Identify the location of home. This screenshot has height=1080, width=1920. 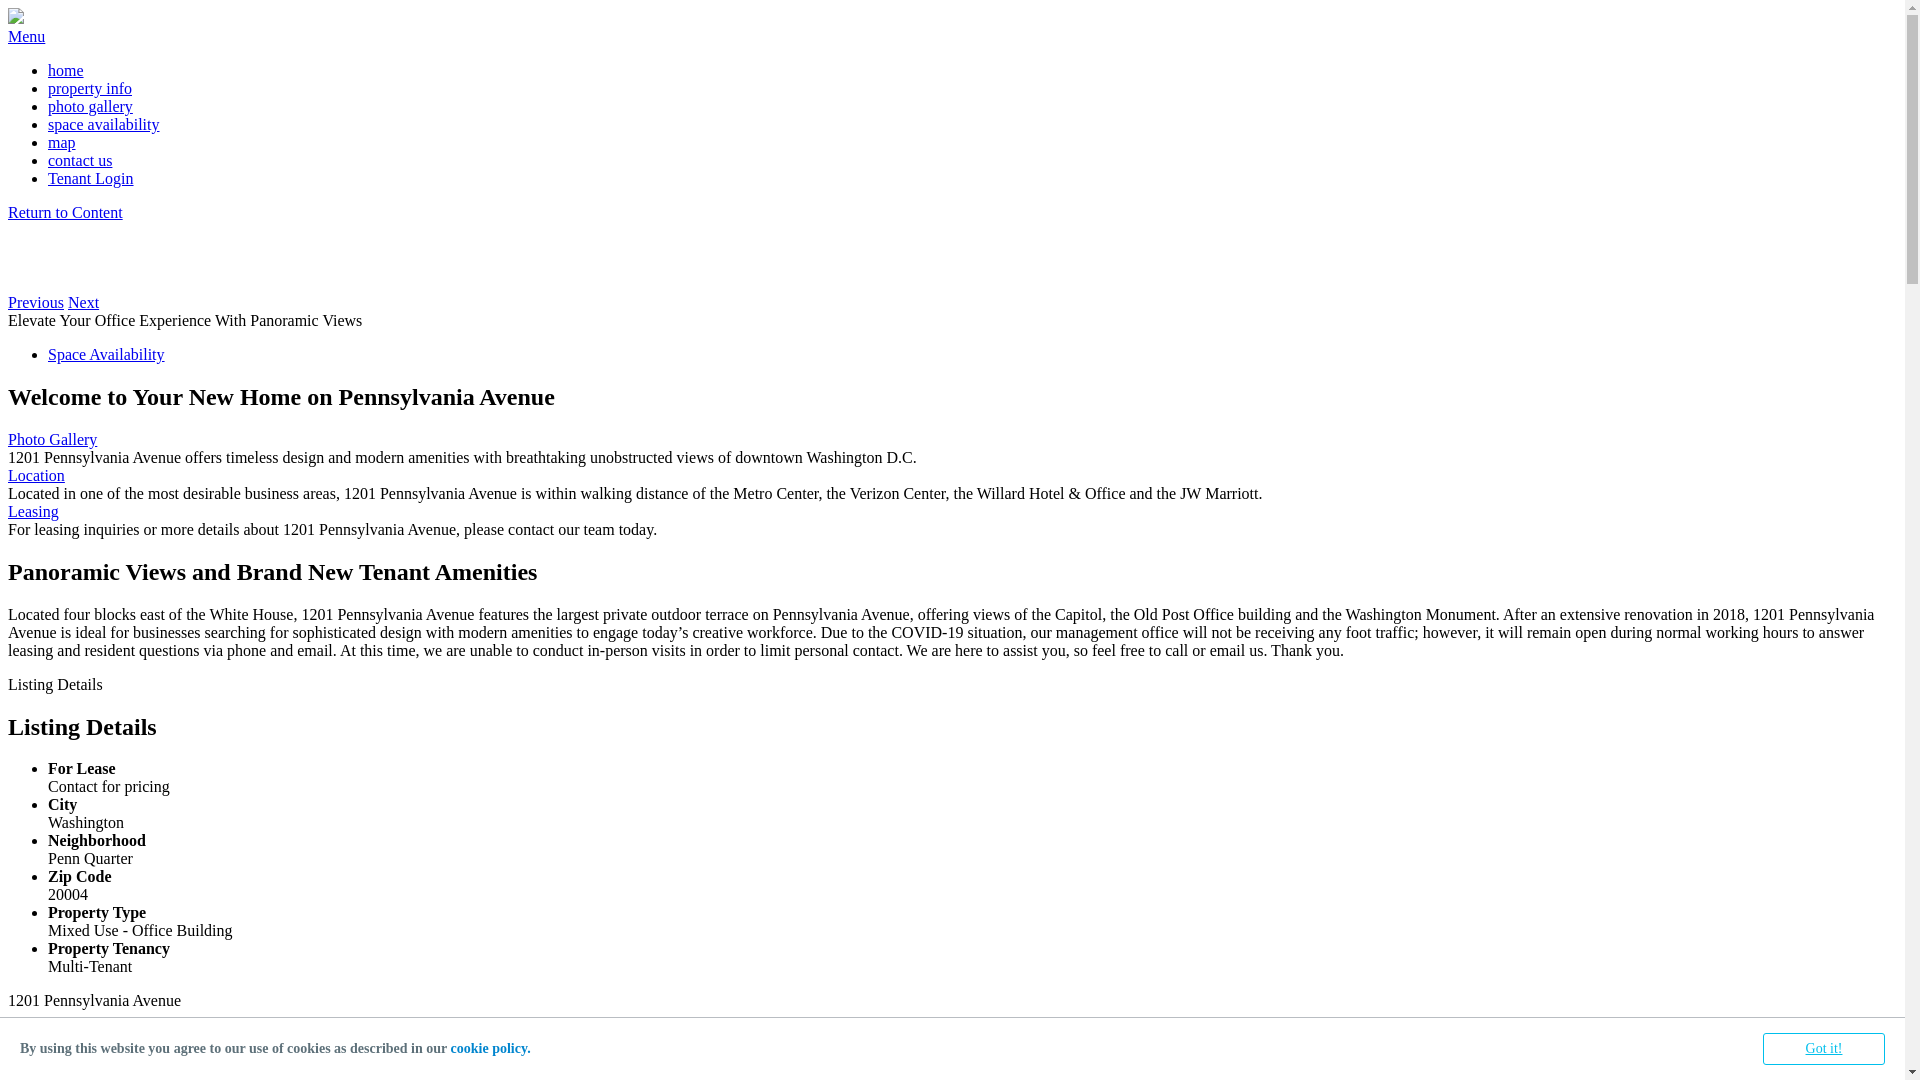
(66, 70).